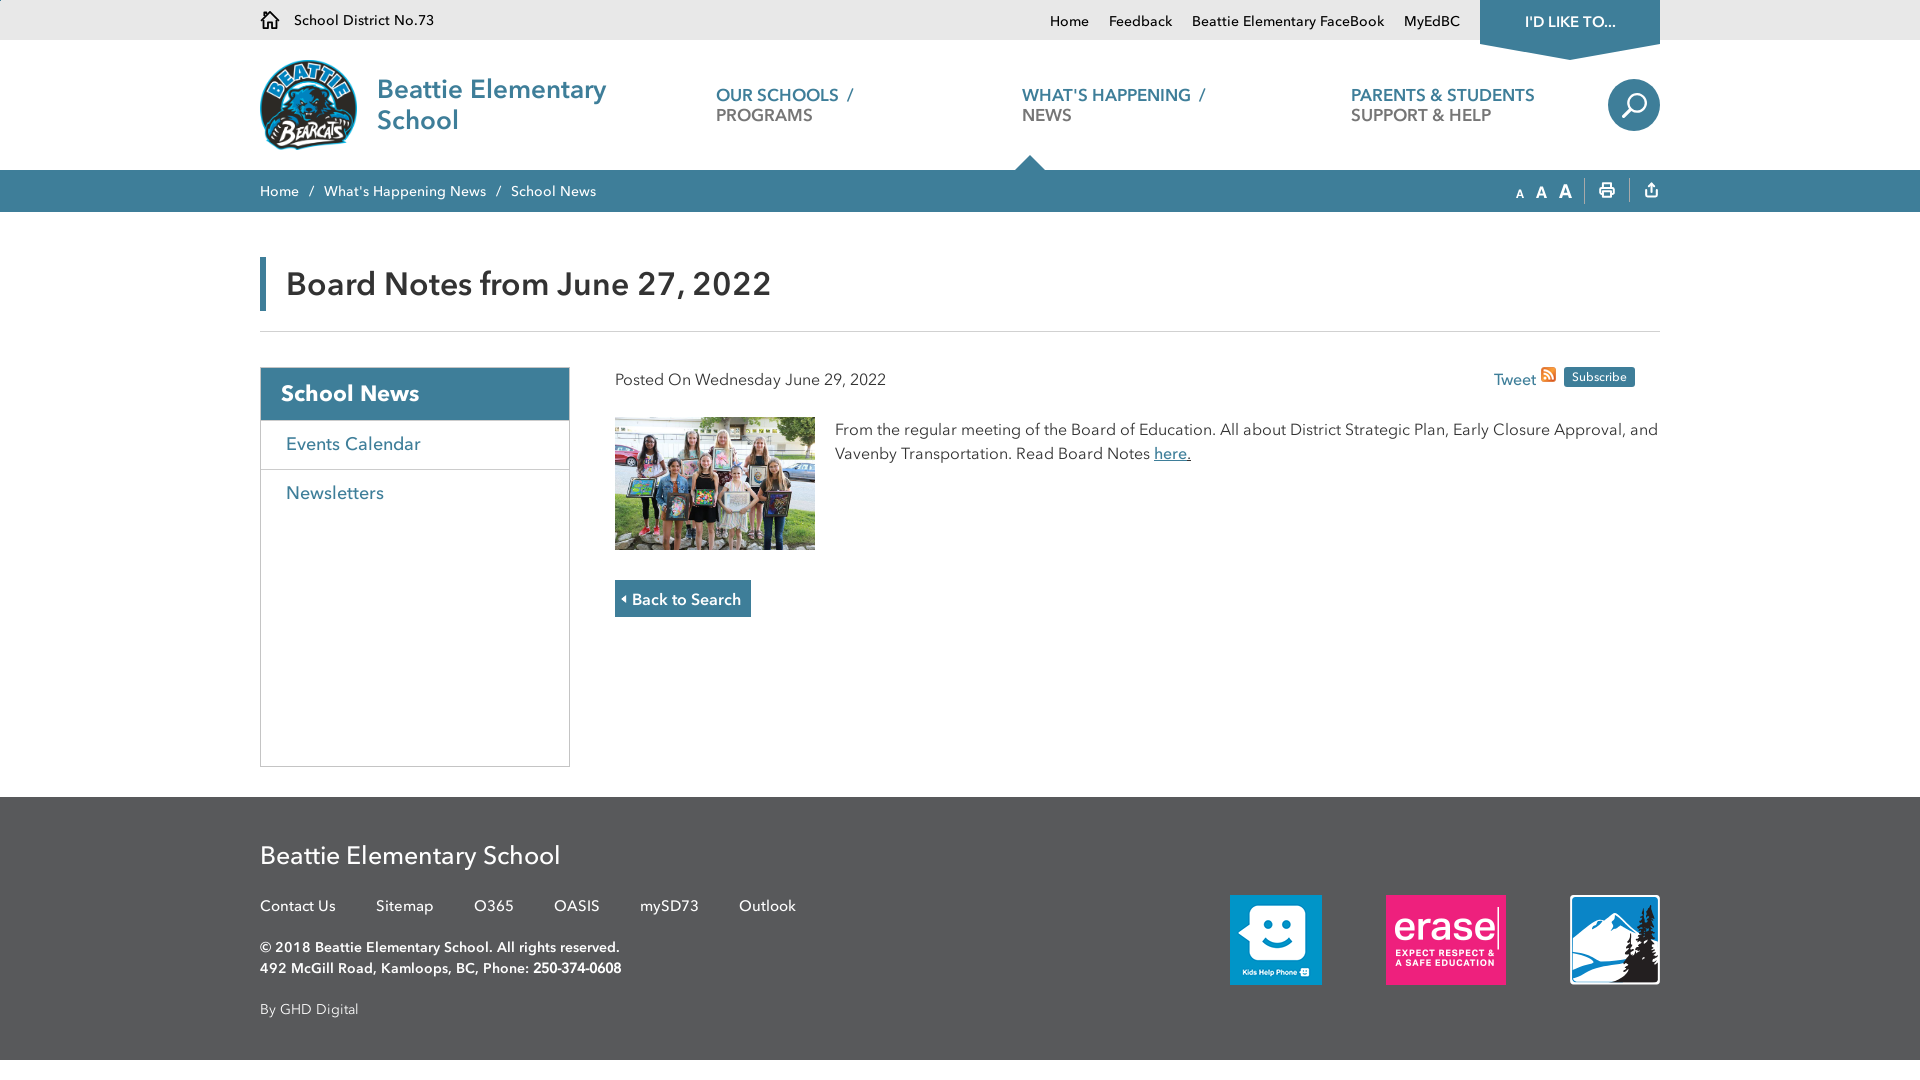 The height and width of the screenshot is (1080, 1920). I want to click on mySD73, so click(670, 906).